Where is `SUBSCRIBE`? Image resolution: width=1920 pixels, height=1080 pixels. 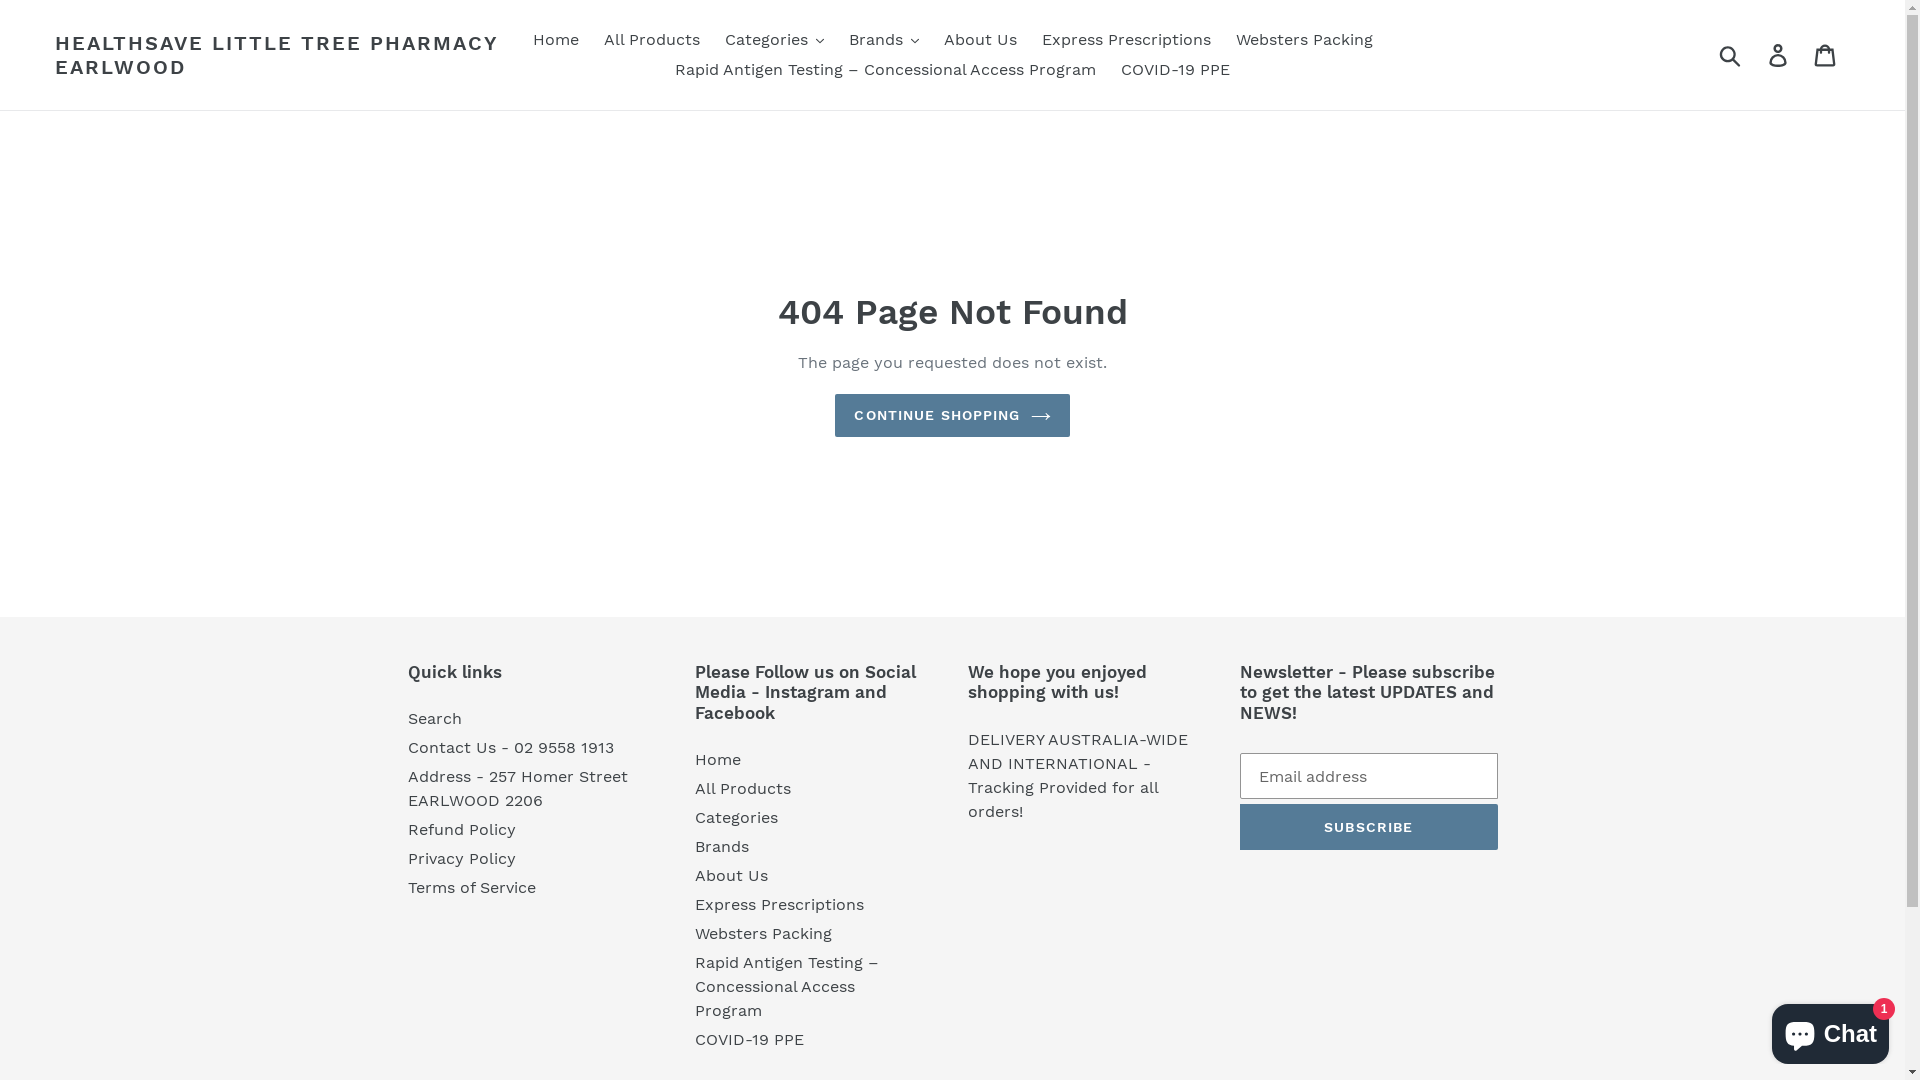
SUBSCRIBE is located at coordinates (1369, 827).